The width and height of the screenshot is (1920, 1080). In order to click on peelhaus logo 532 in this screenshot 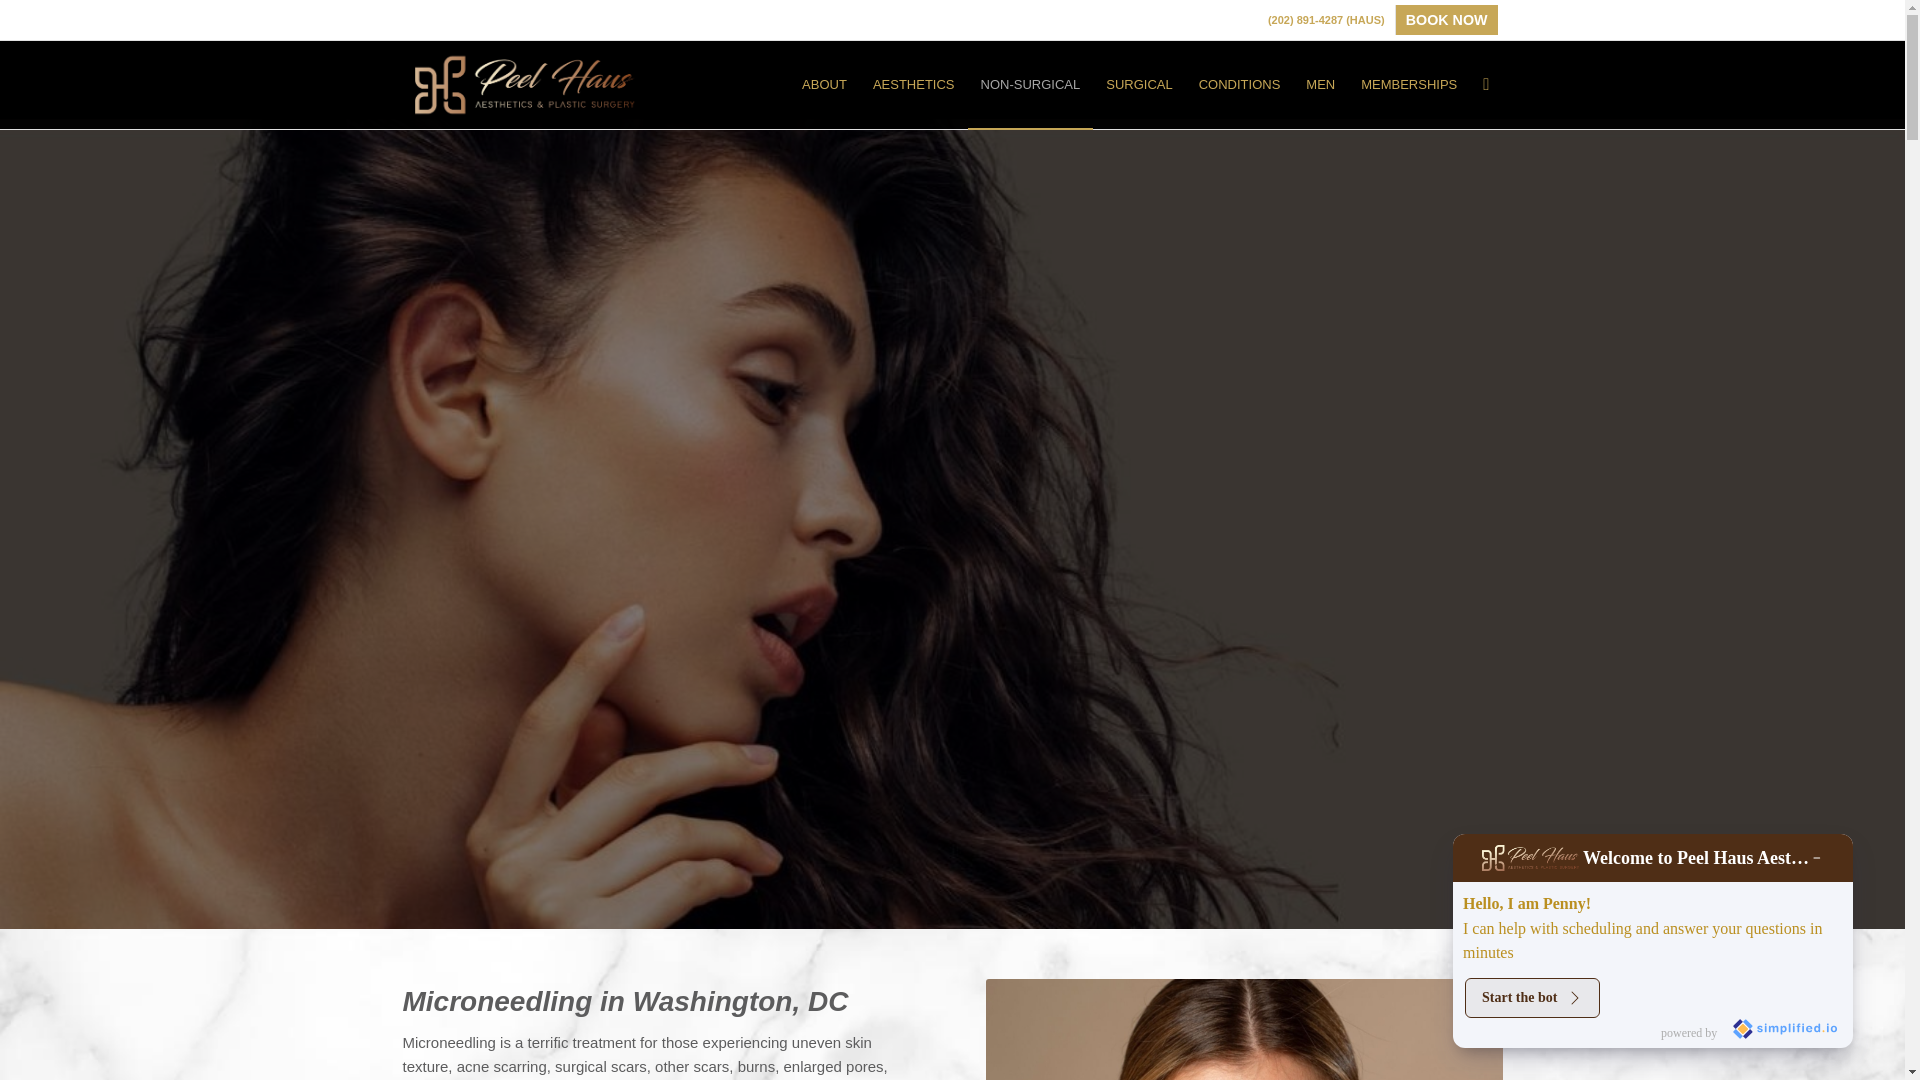, I will do `click(524, 84)`.